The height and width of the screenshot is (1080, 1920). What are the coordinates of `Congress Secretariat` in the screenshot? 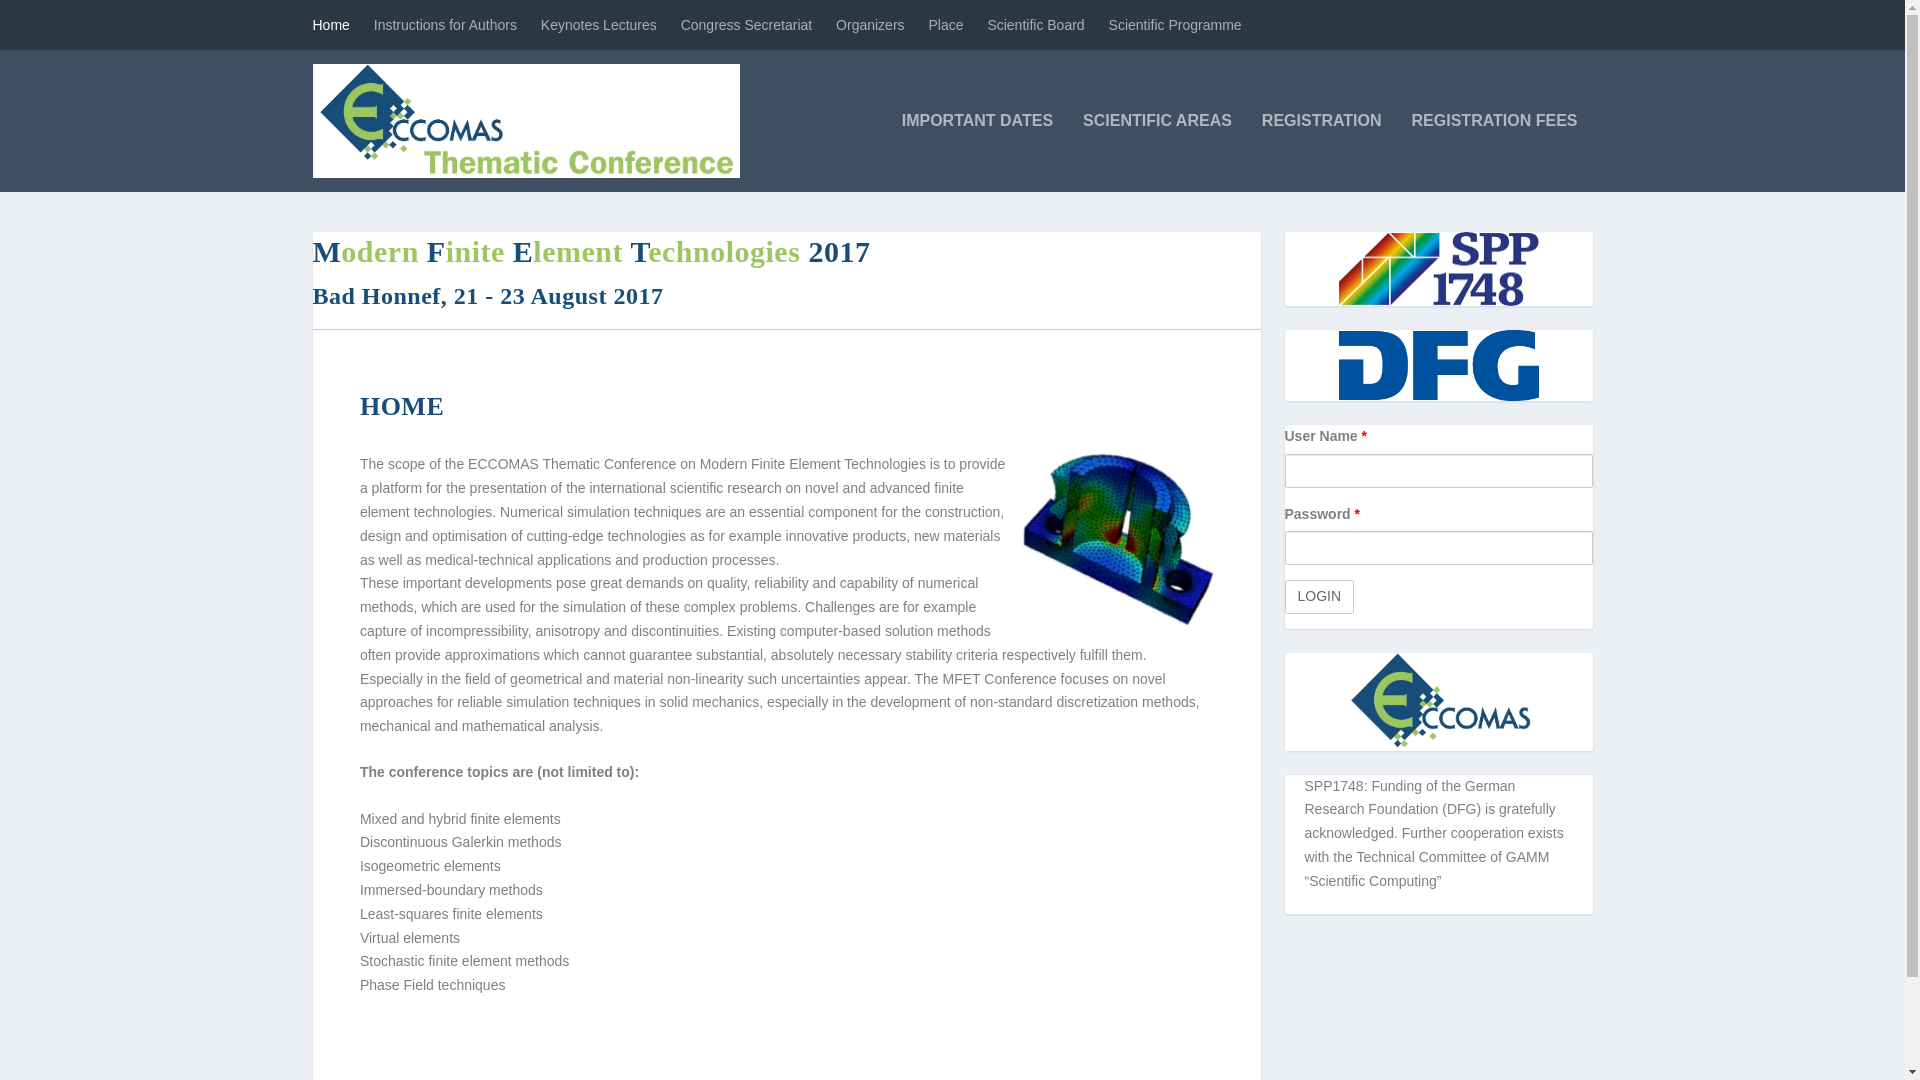 It's located at (746, 24).